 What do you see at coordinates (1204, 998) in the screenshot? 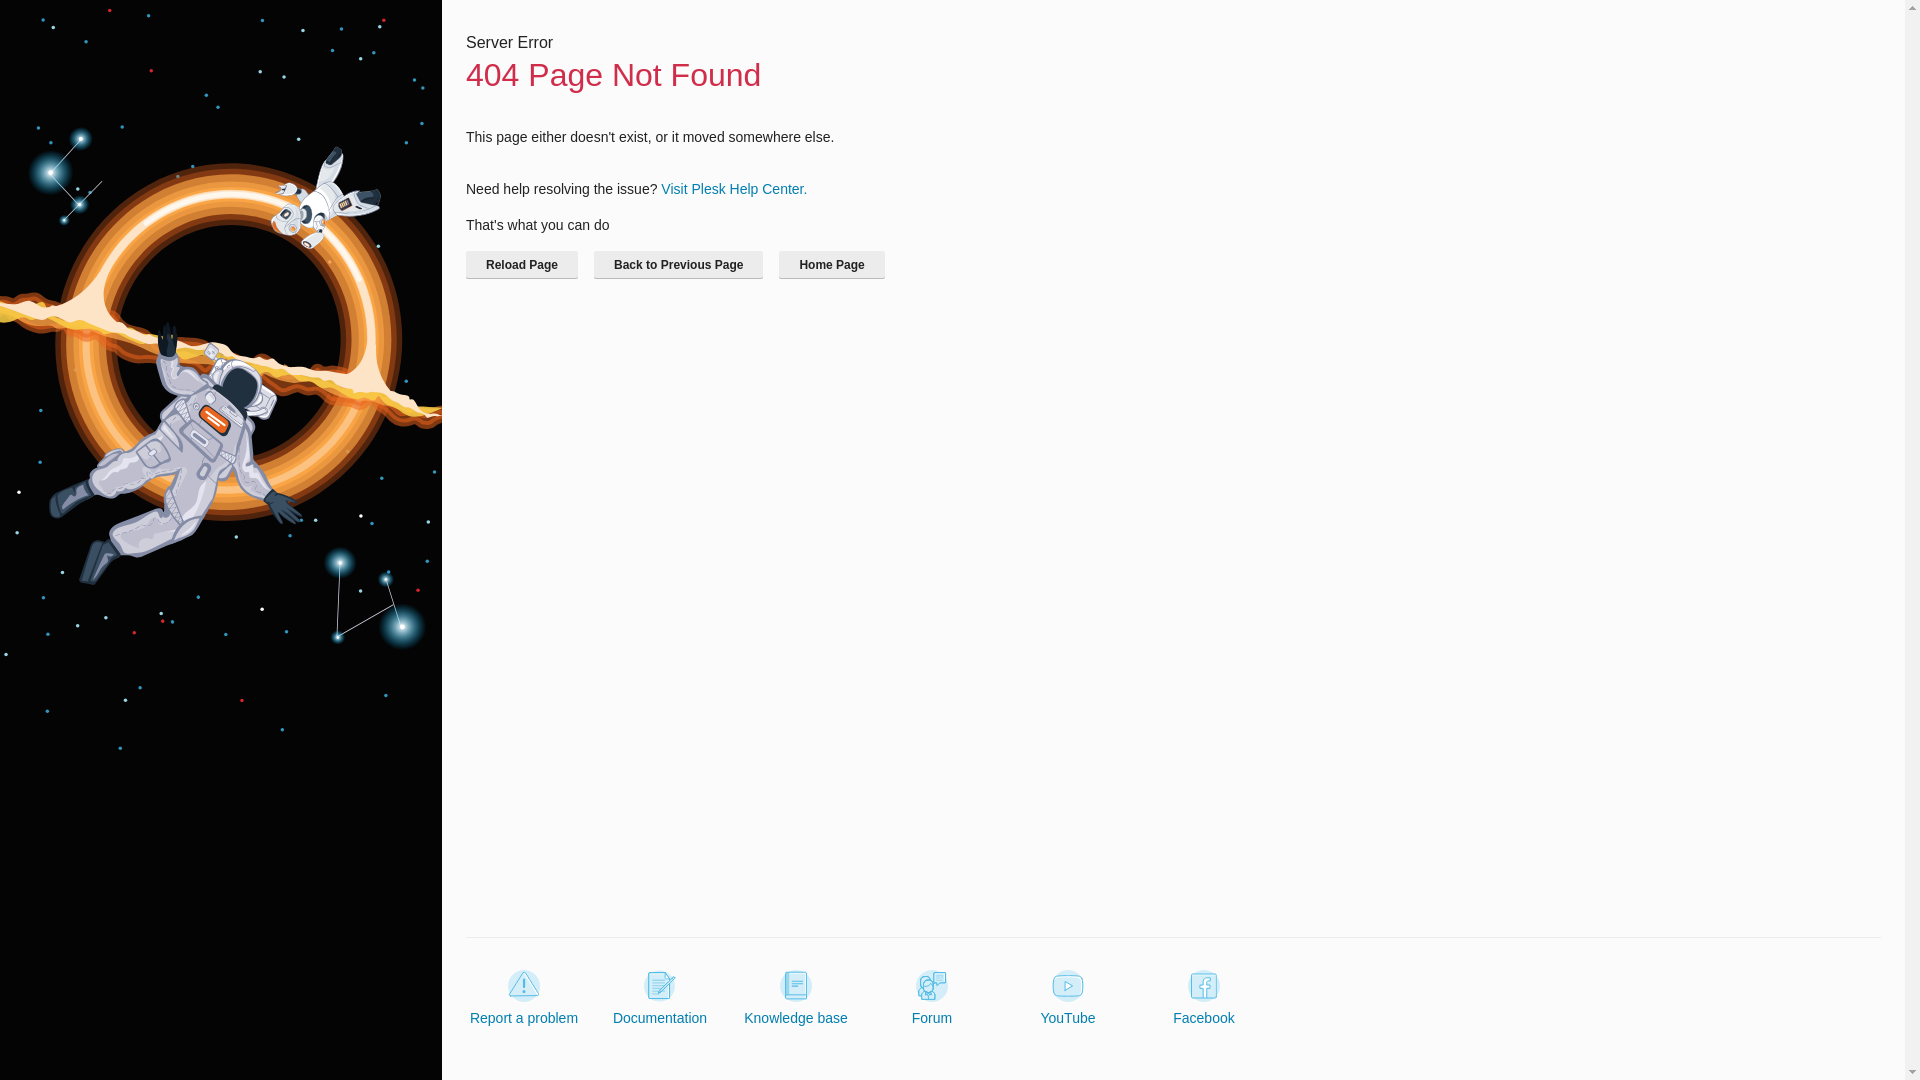
I see `Facebook` at bounding box center [1204, 998].